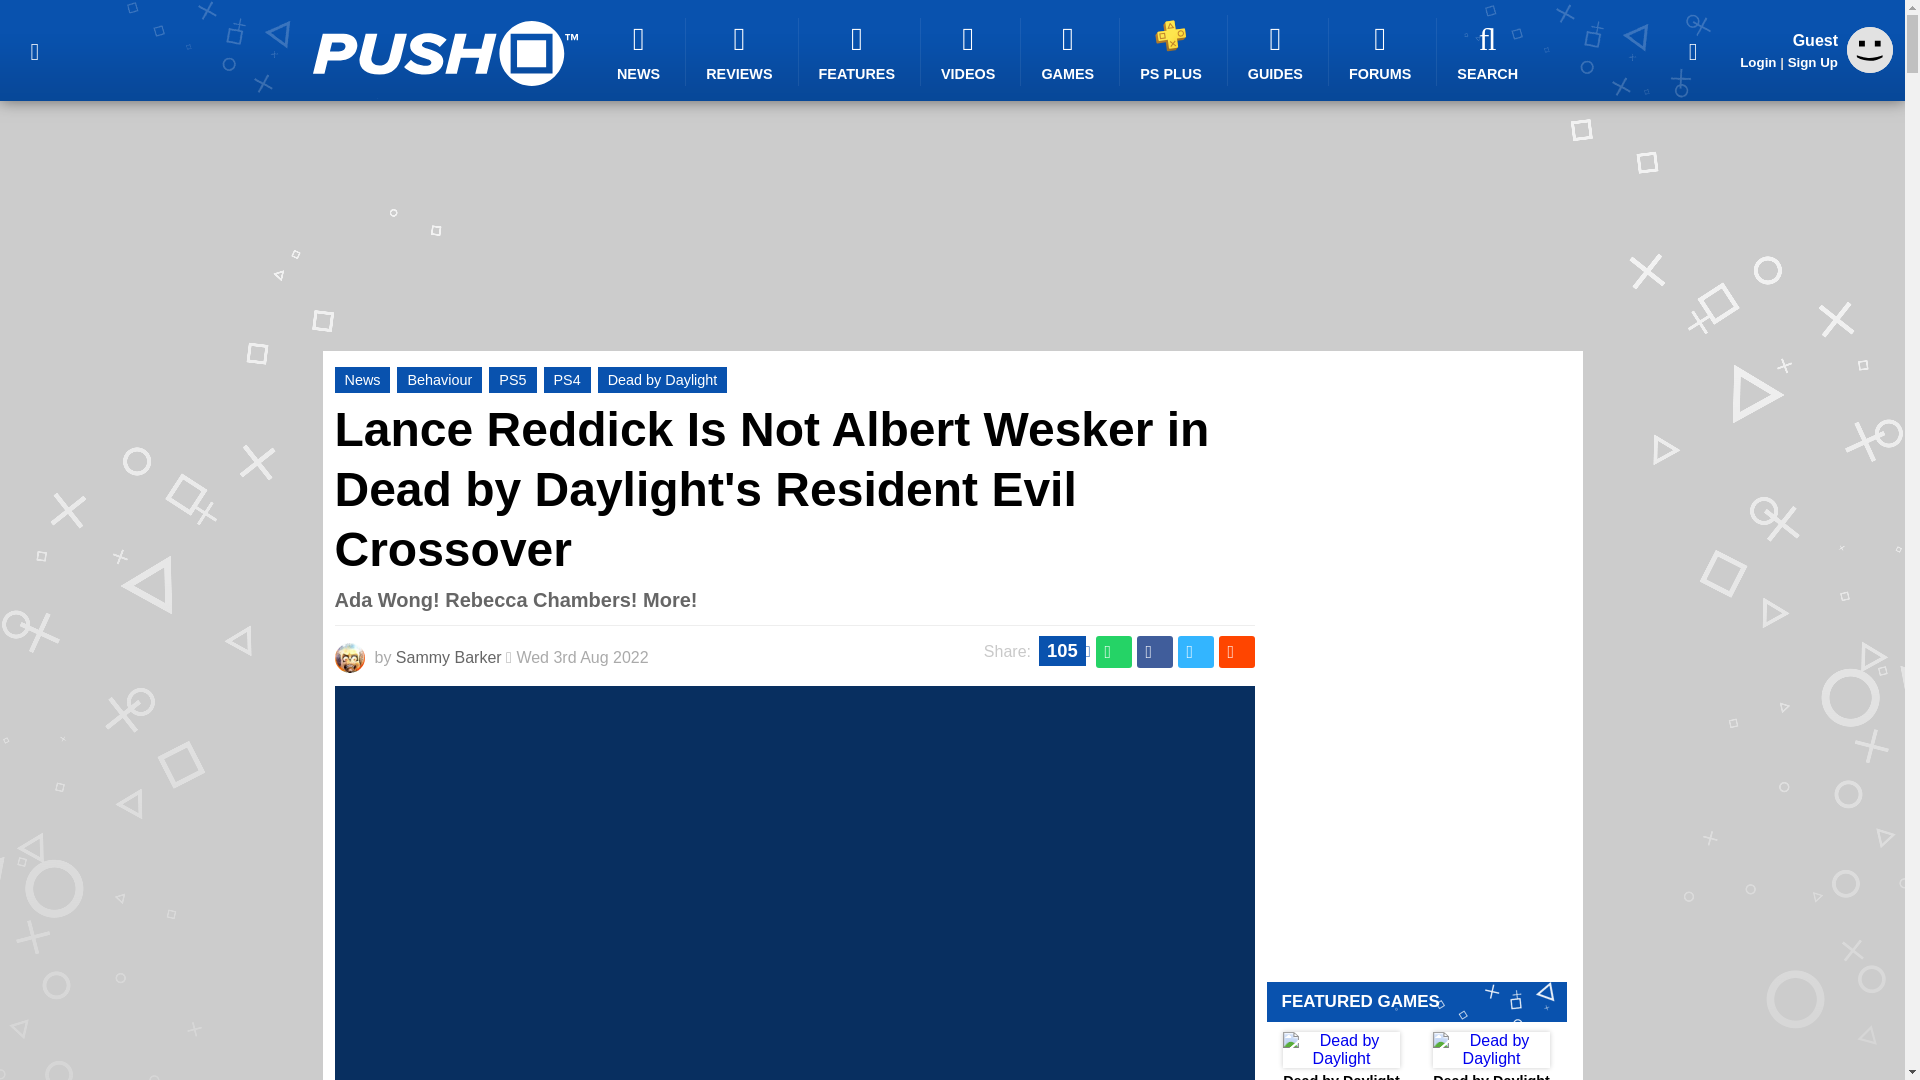 The width and height of the screenshot is (1920, 1080). Describe the element at coordinates (1114, 652) in the screenshot. I see `Share this on WhatsApp` at that location.